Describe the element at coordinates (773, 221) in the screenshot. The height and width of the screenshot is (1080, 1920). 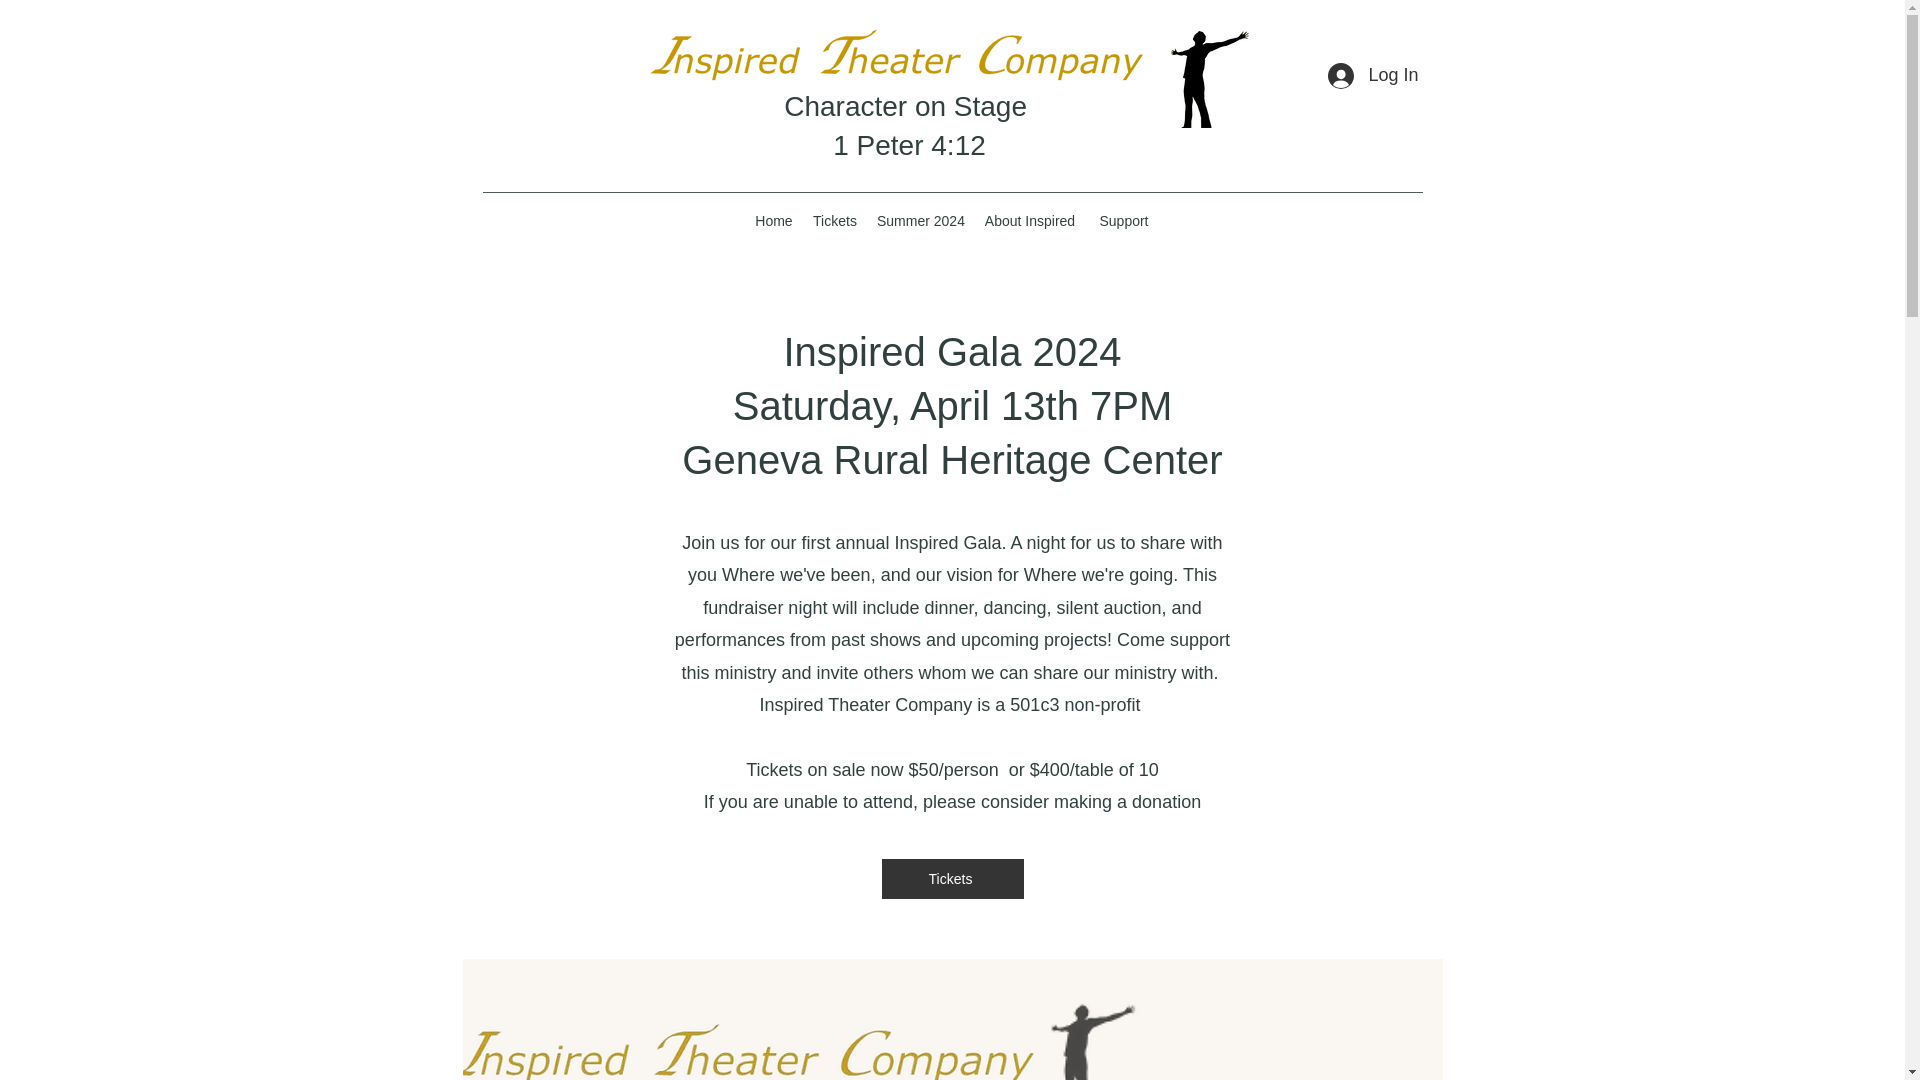
I see `Home` at that location.